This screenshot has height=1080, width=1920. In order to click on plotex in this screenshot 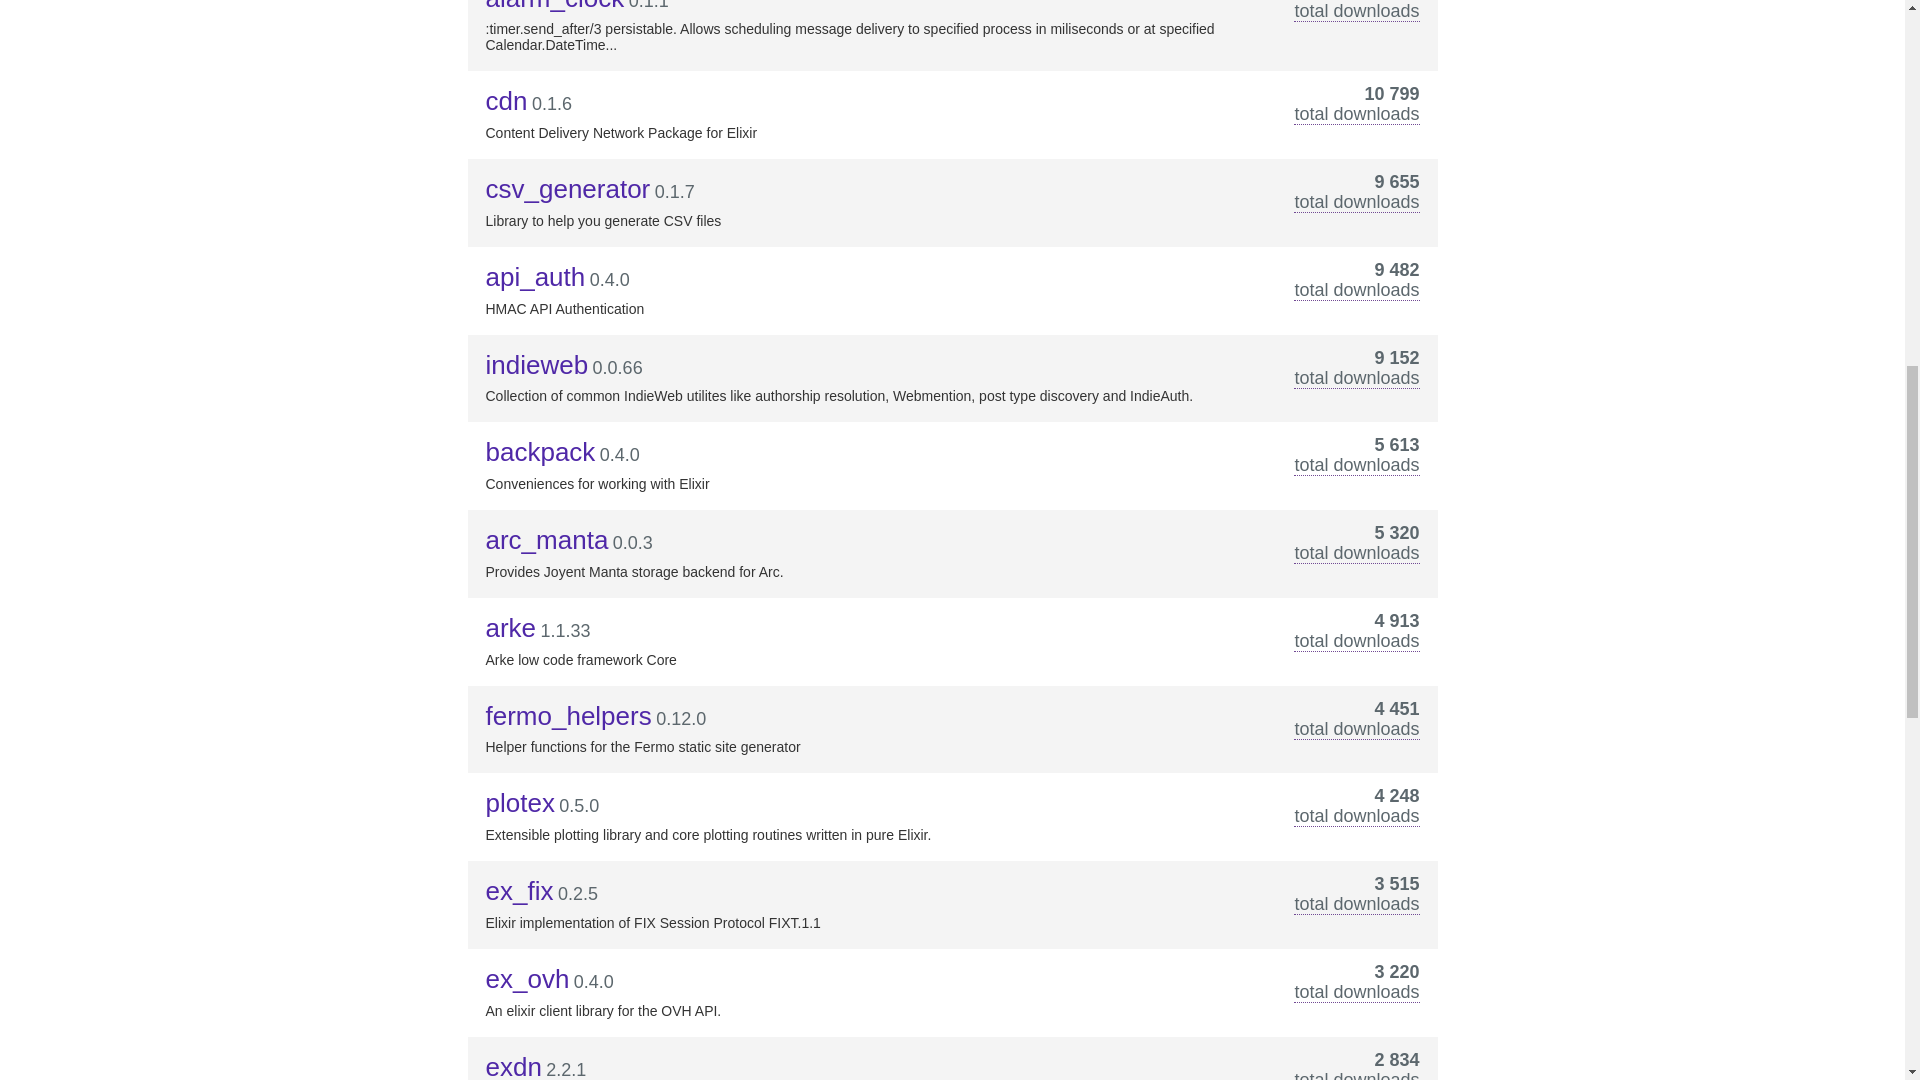, I will do `click(520, 802)`.